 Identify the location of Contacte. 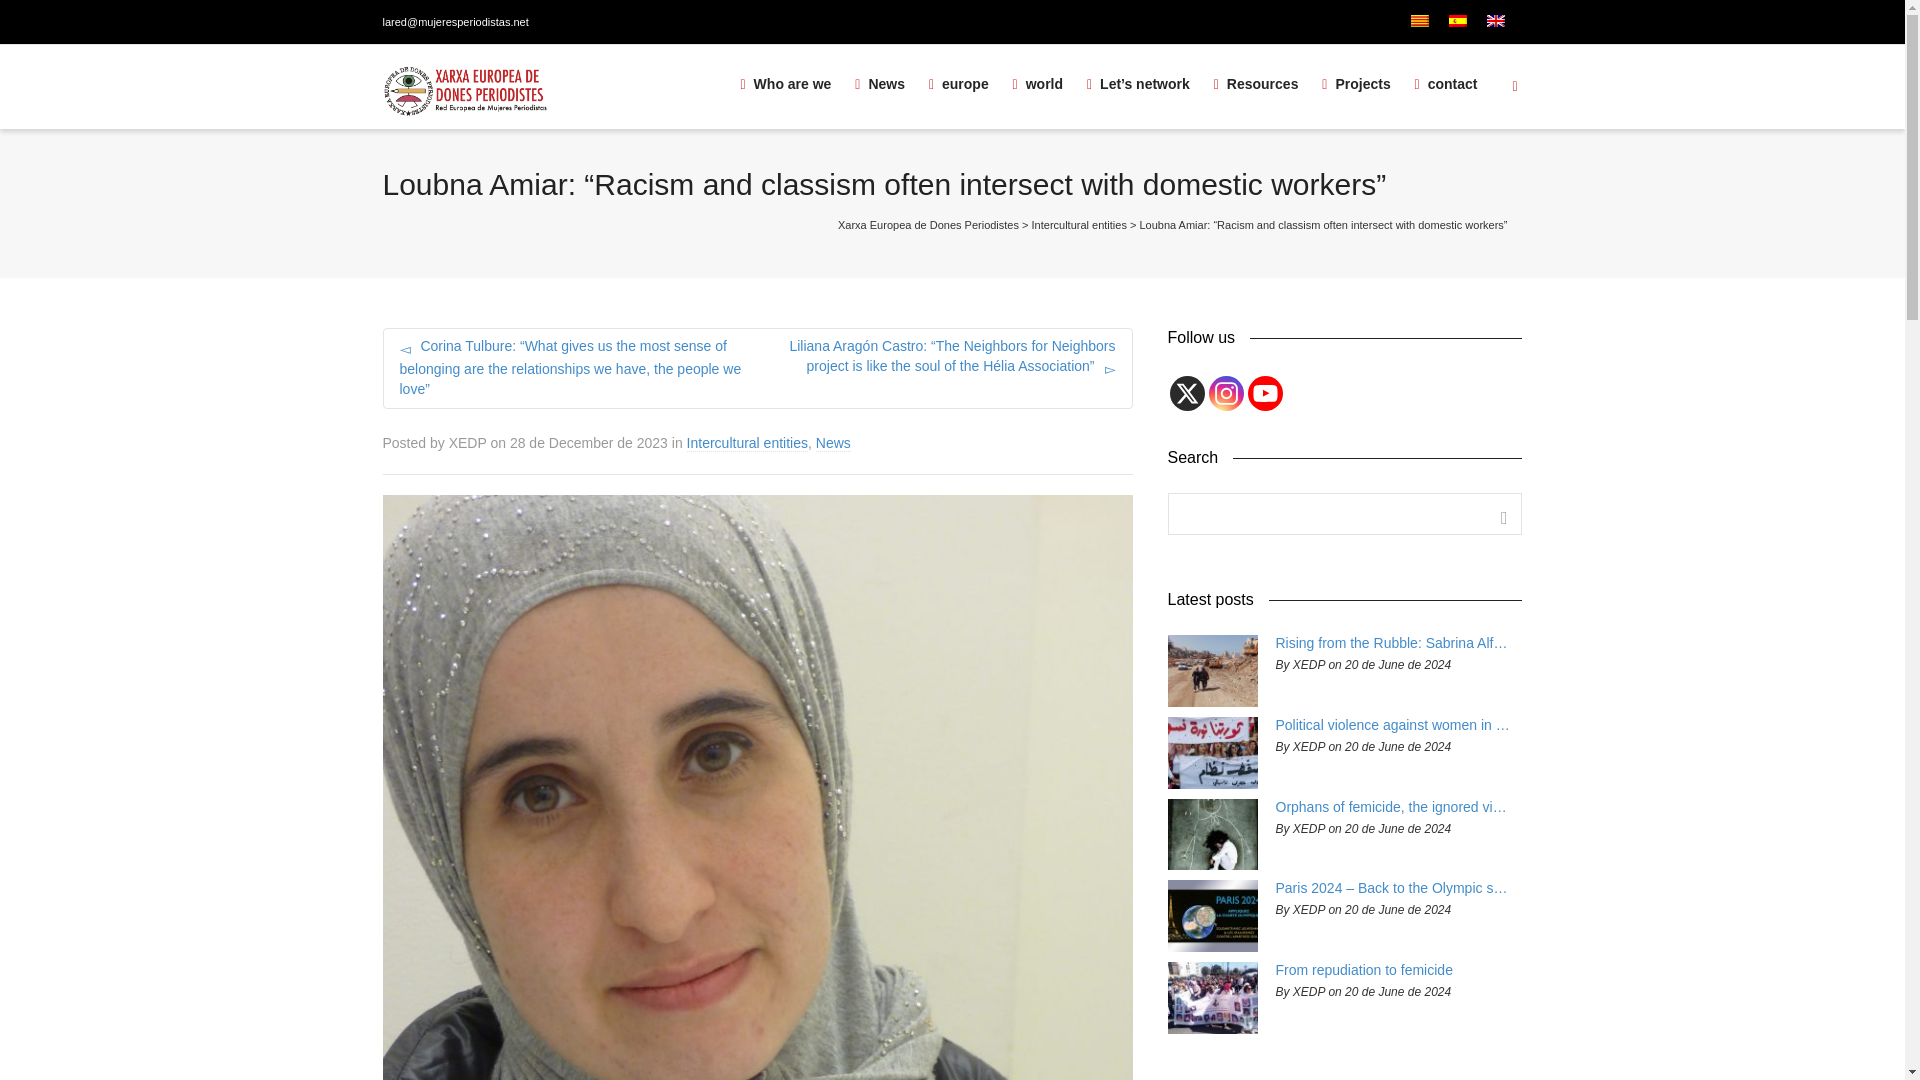
(1446, 85).